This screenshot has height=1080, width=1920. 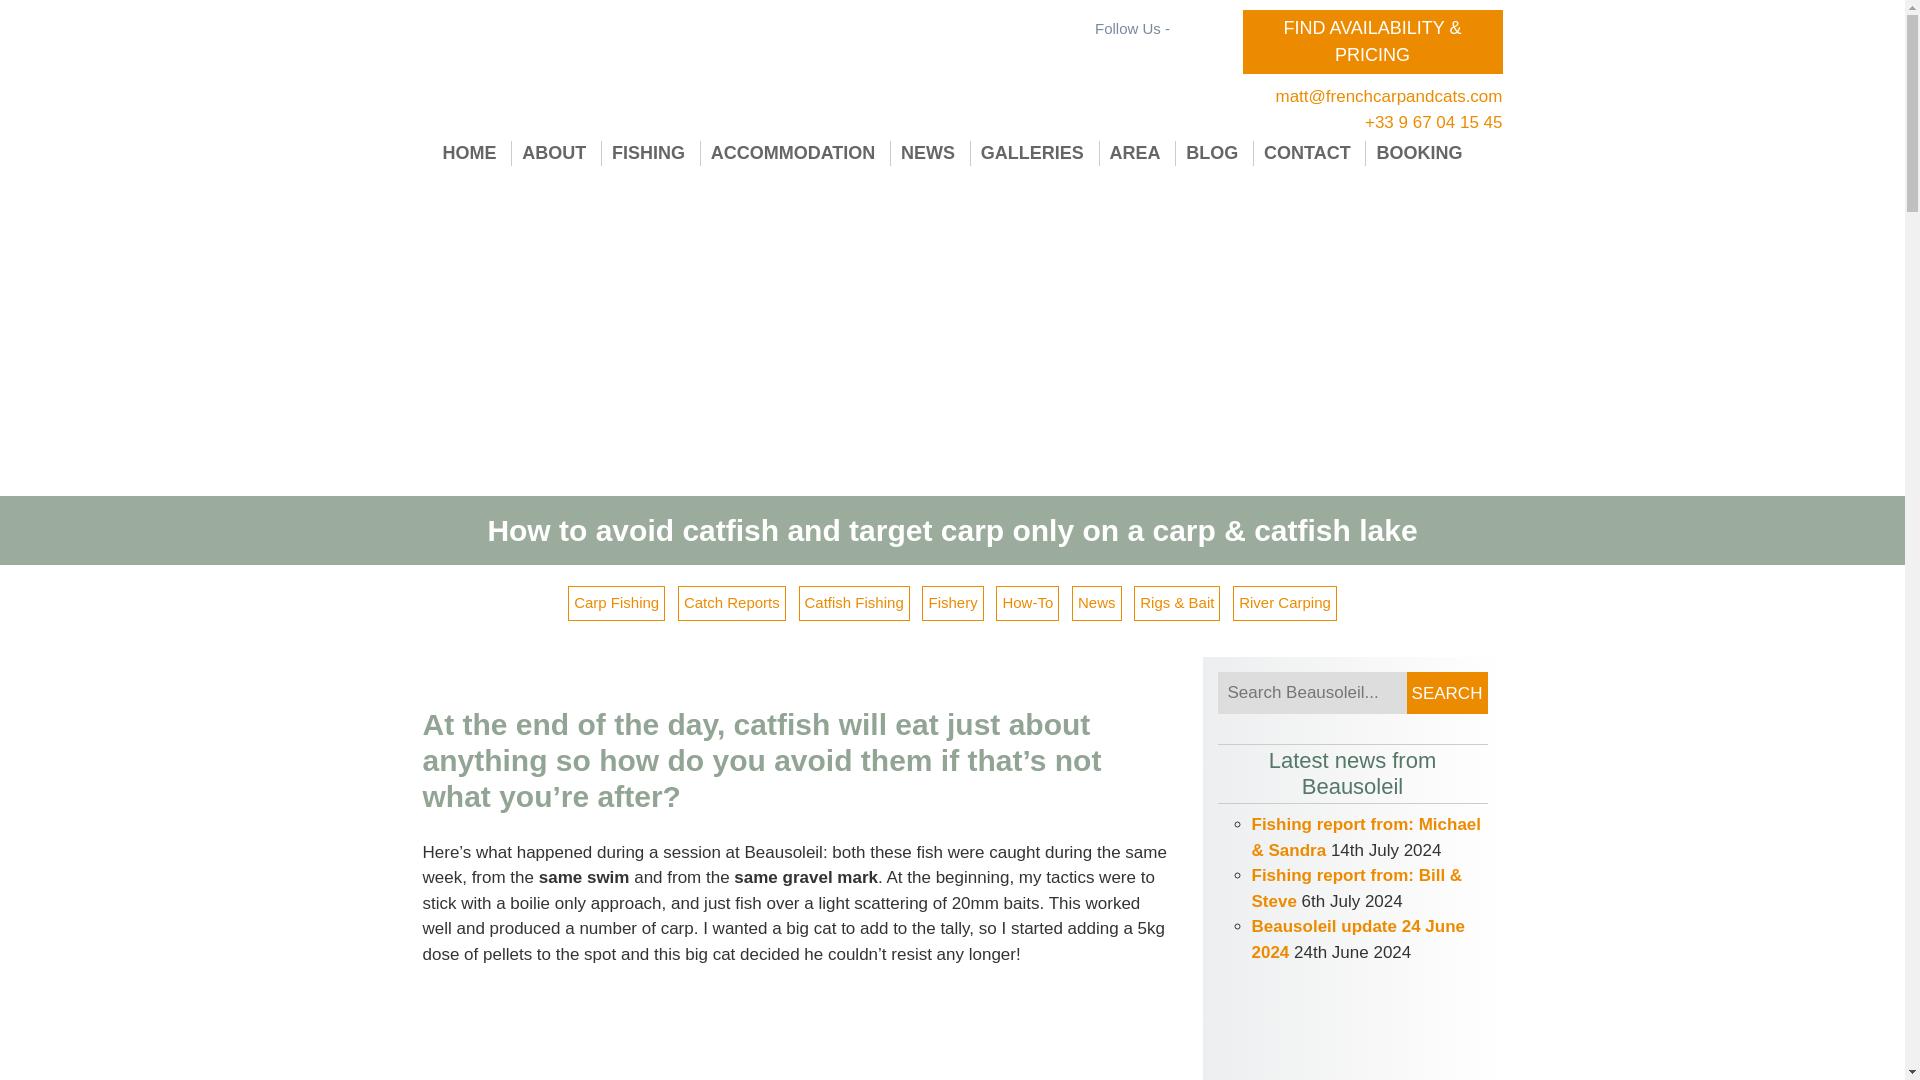 What do you see at coordinates (928, 154) in the screenshot?
I see `NEWS` at bounding box center [928, 154].